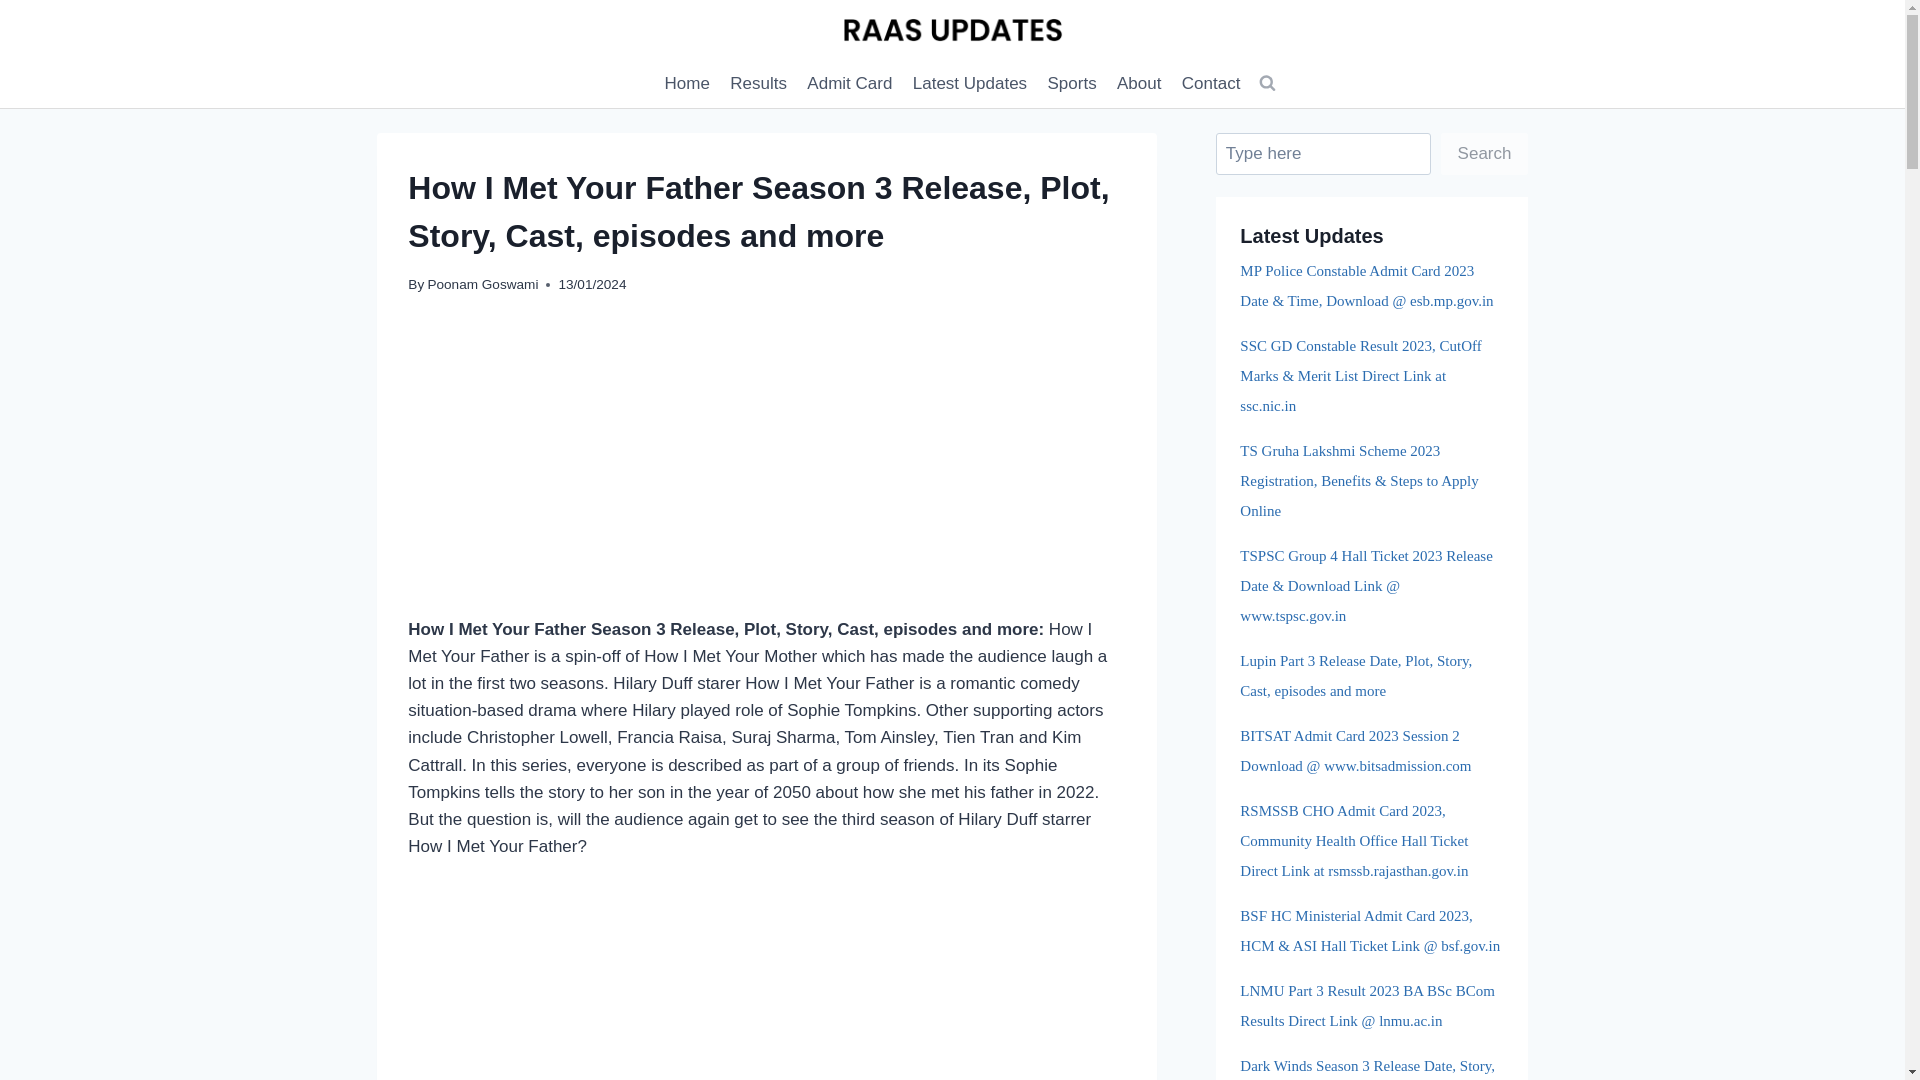 Image resolution: width=1920 pixels, height=1080 pixels. I want to click on Home, so click(687, 84).